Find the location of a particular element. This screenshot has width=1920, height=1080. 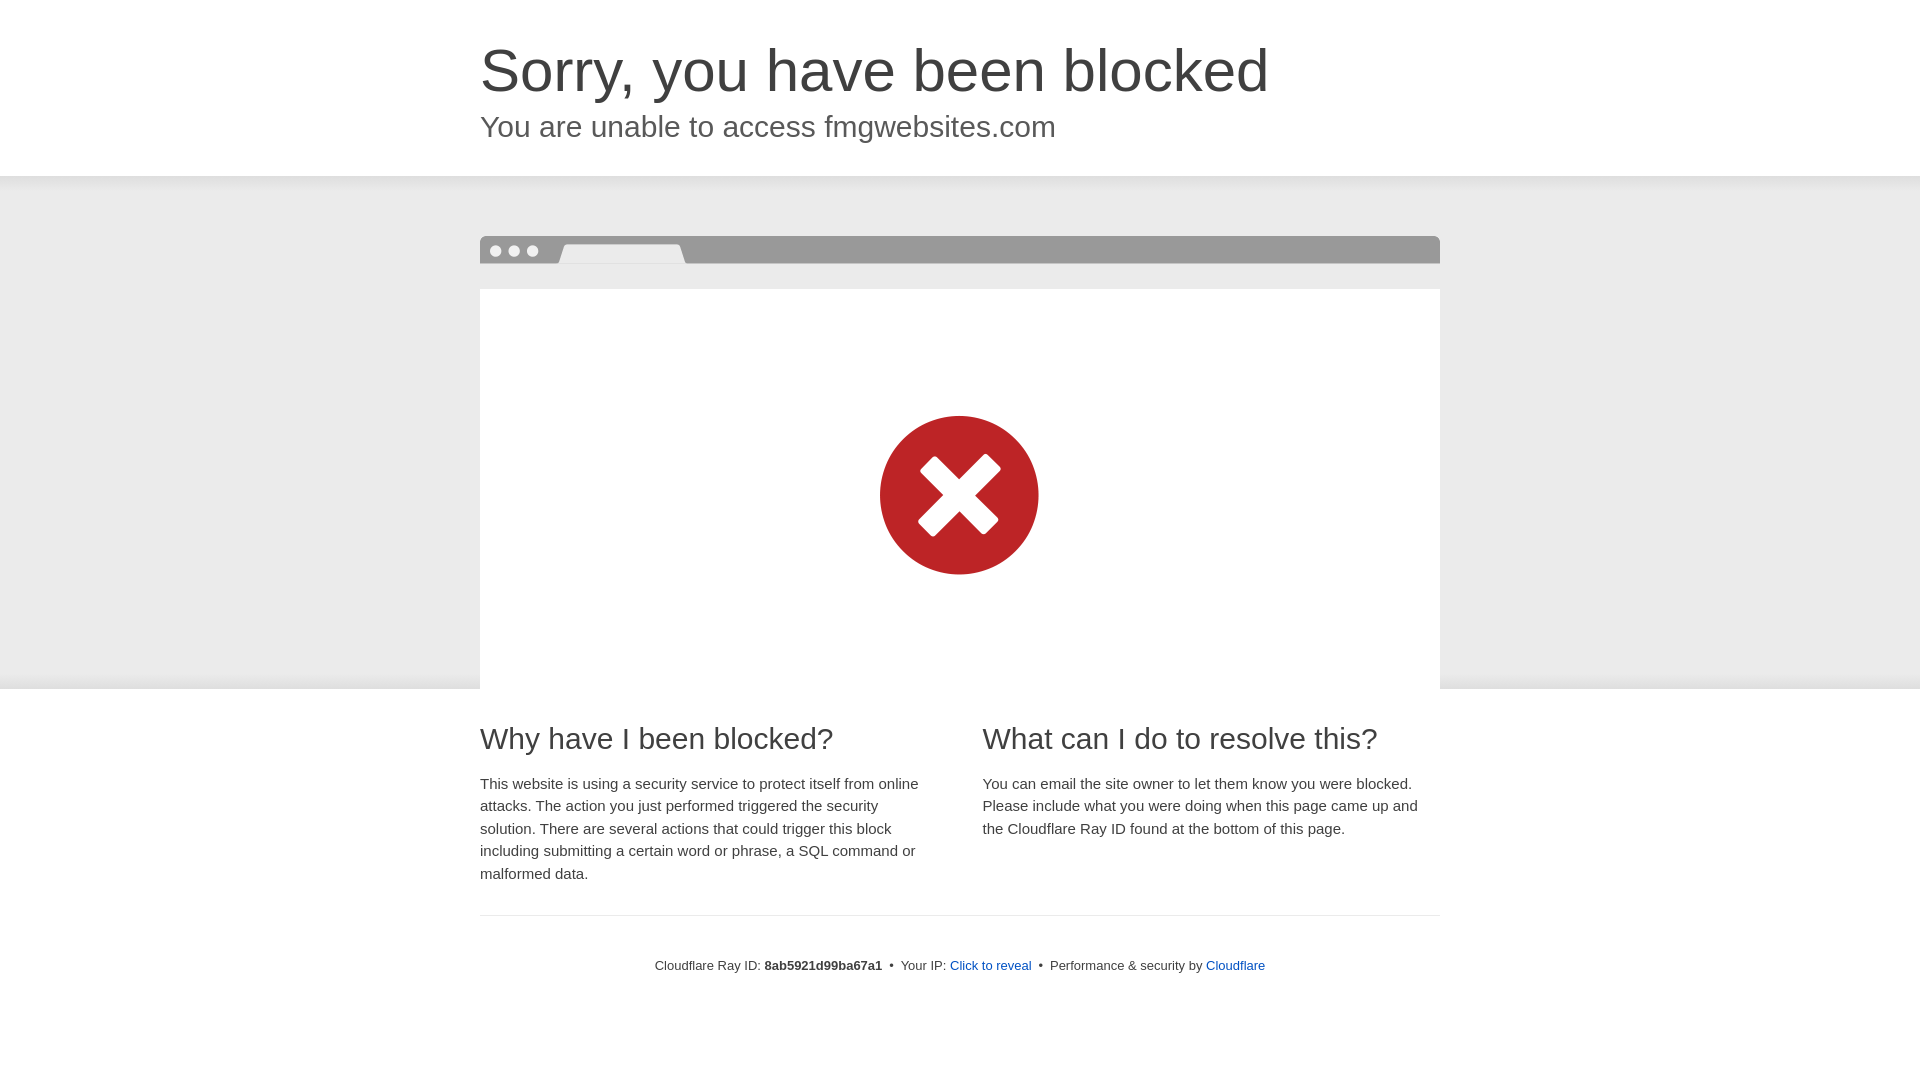

Click to reveal is located at coordinates (991, 966).